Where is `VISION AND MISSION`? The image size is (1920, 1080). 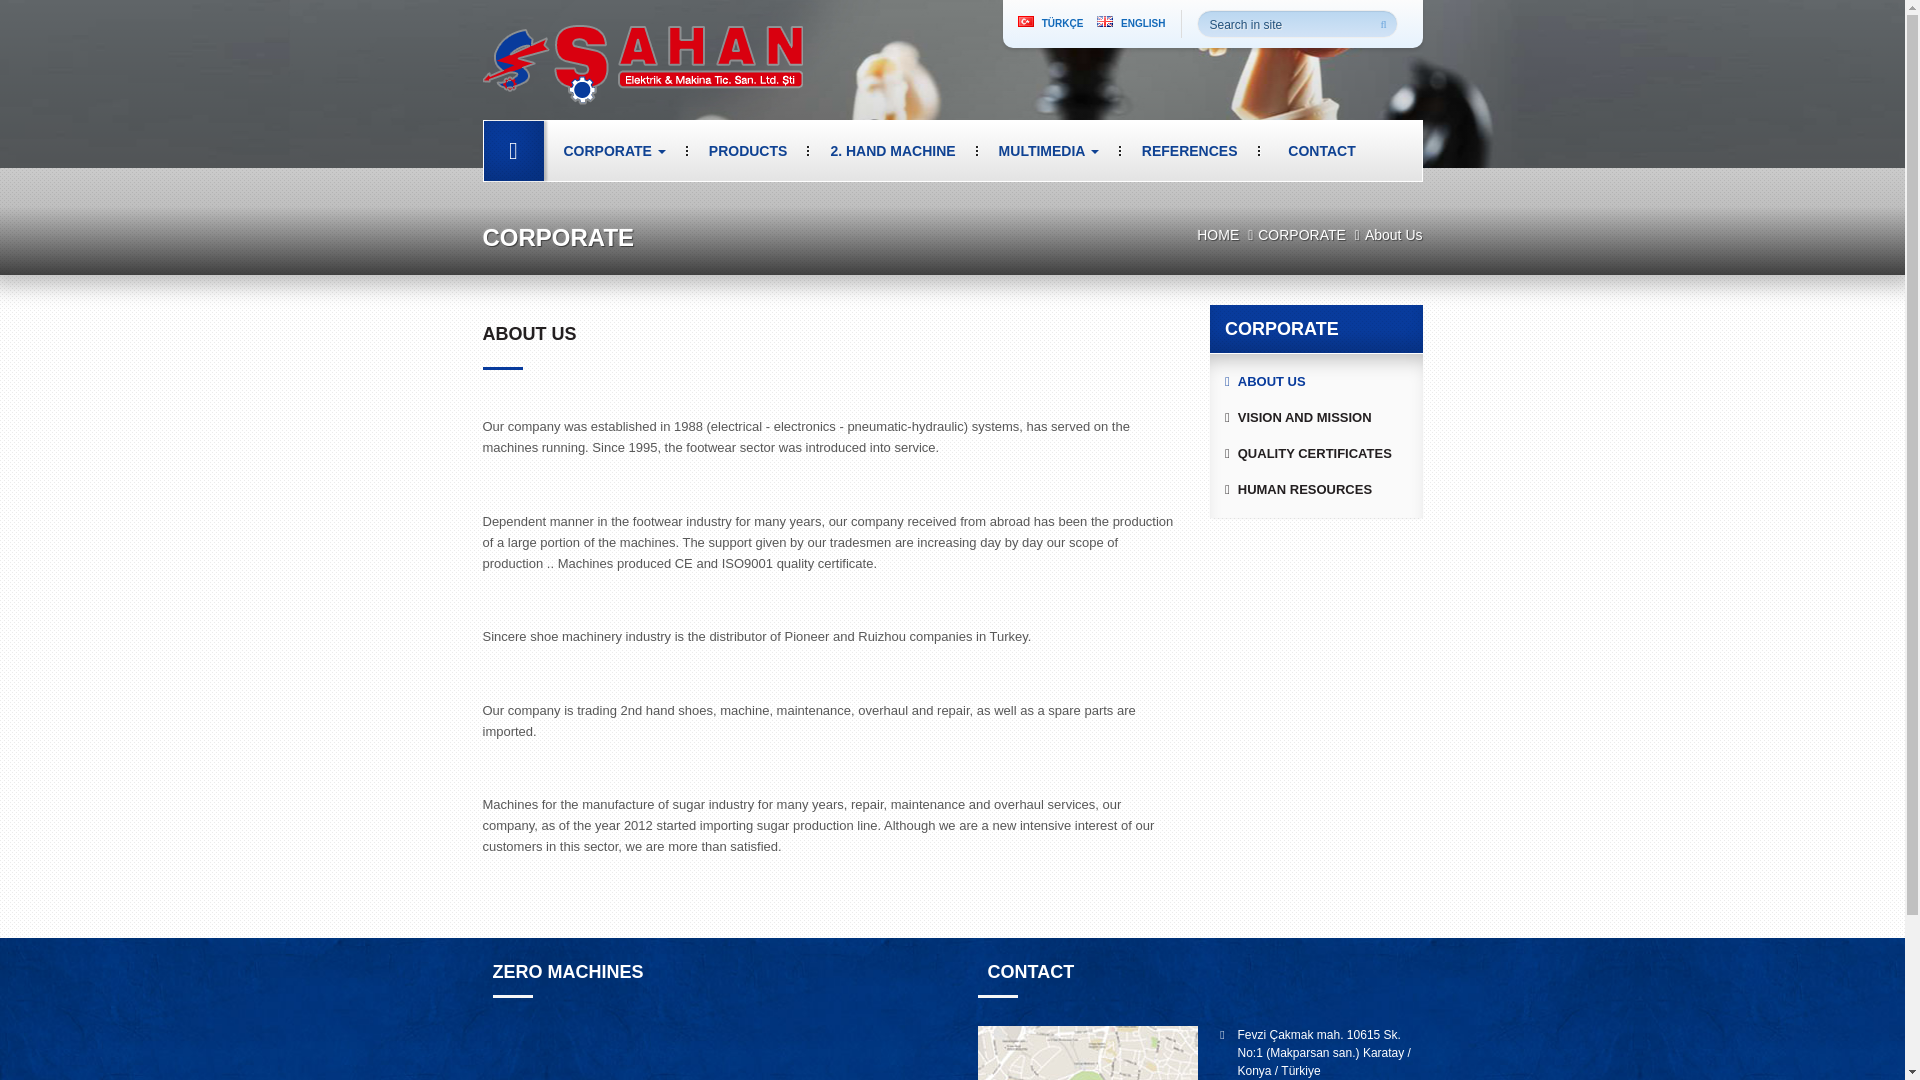
VISION AND MISSION is located at coordinates (1316, 418).